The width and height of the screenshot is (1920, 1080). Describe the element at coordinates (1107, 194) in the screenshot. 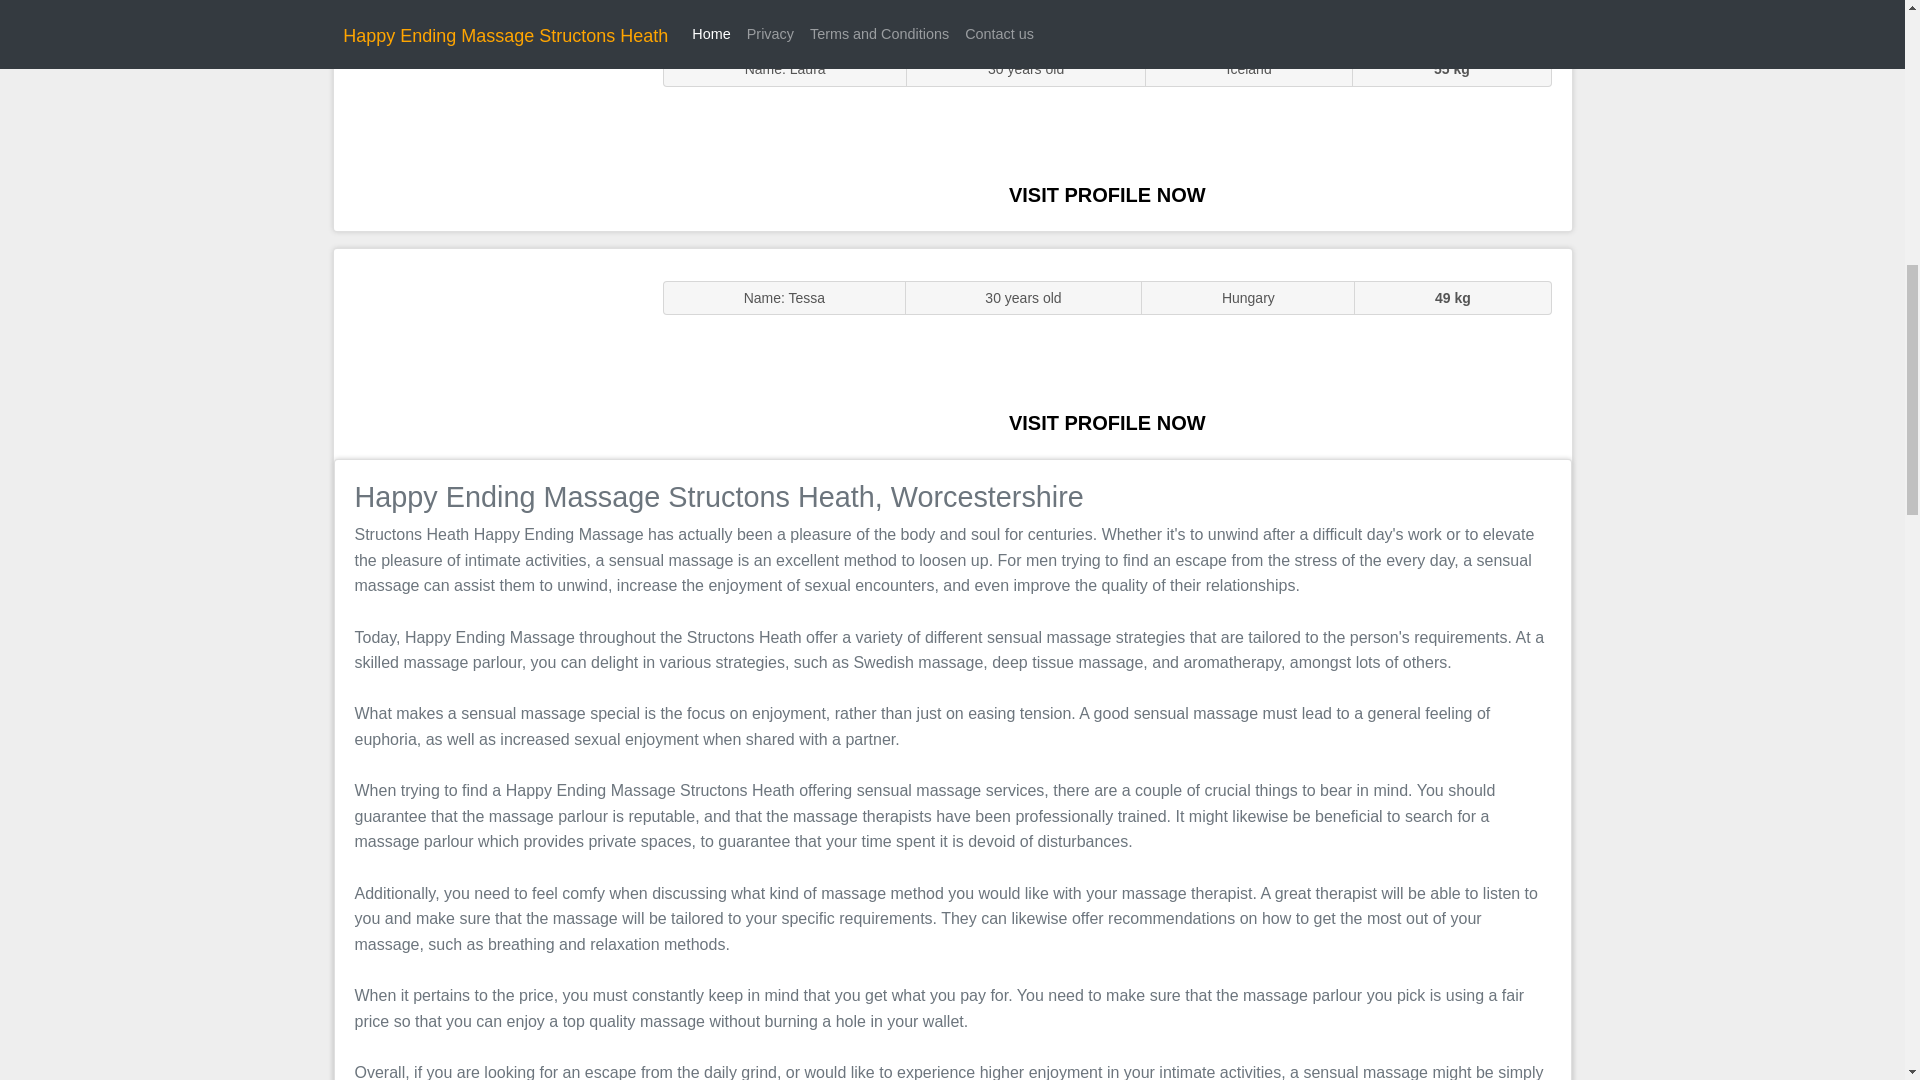

I see `VISIT PROFILE NOW` at that location.